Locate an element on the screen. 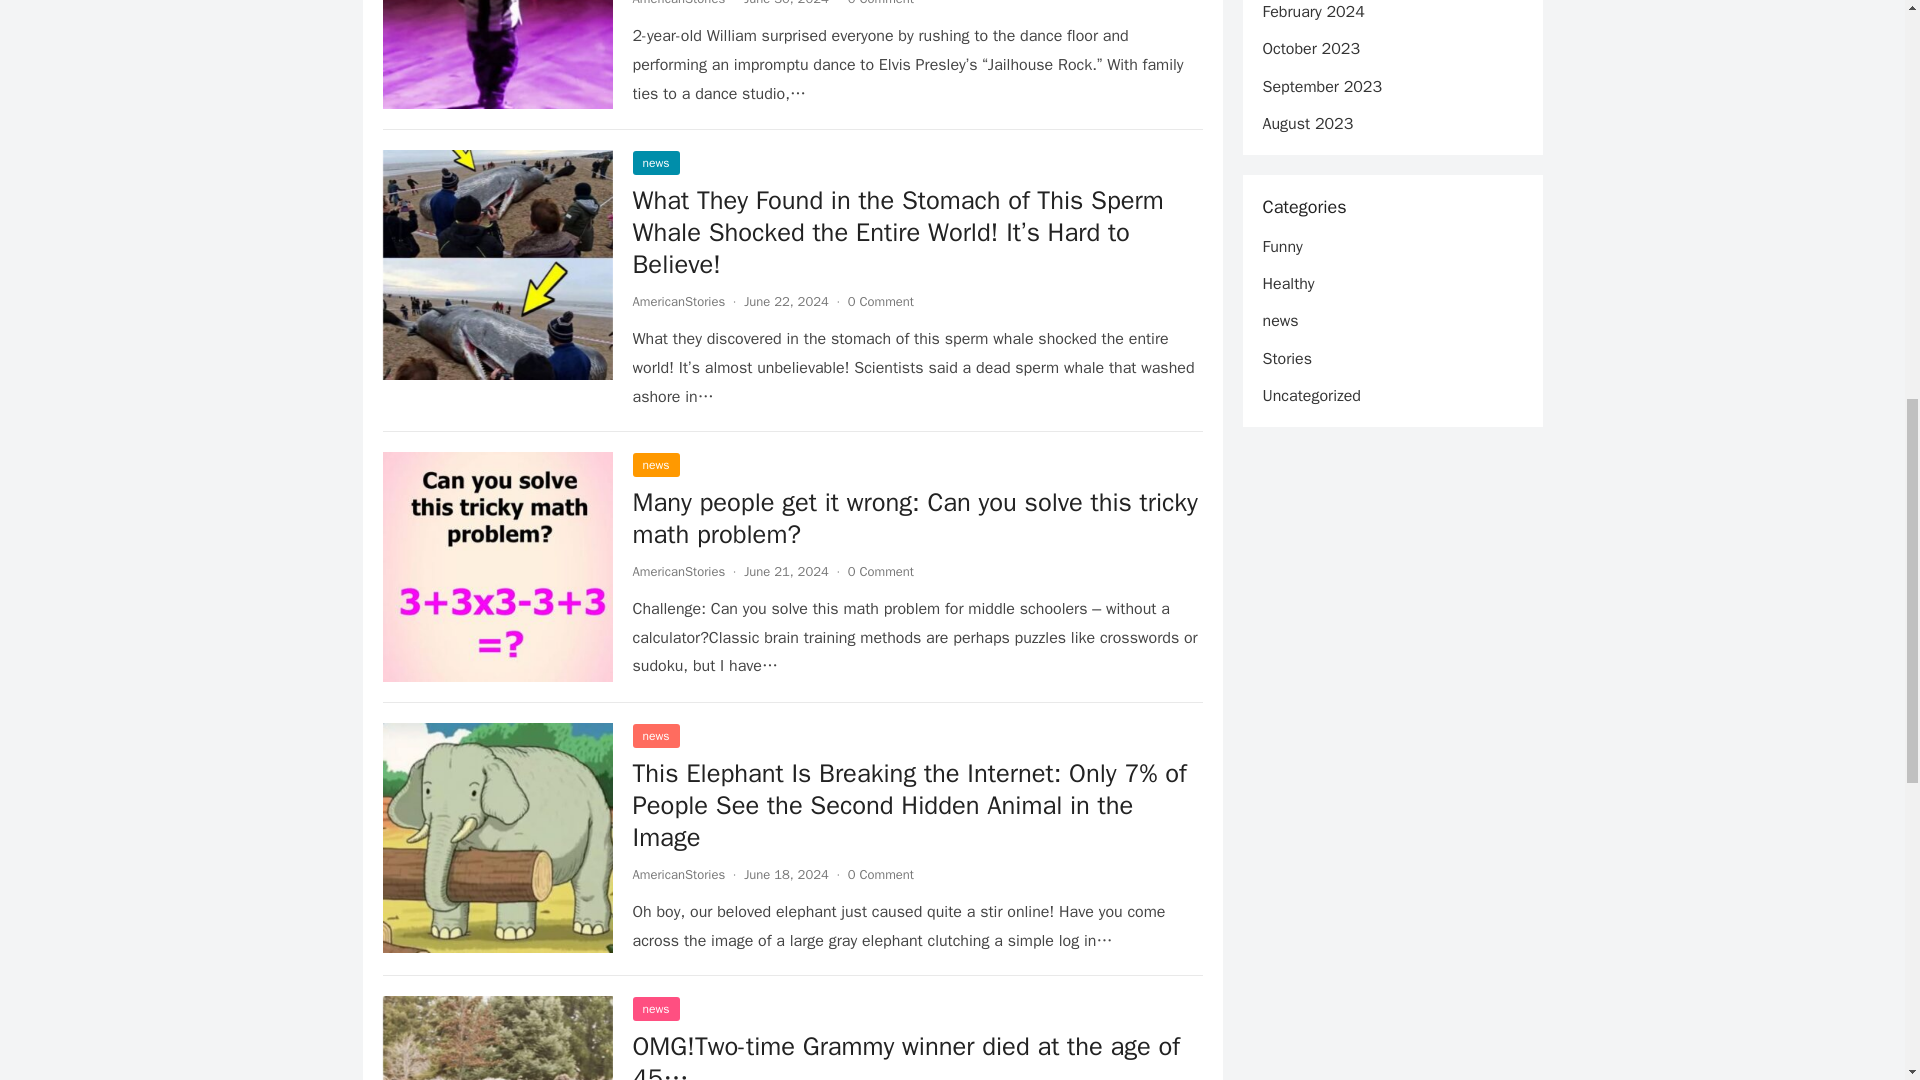  Posts by AmericanStories is located at coordinates (678, 3).